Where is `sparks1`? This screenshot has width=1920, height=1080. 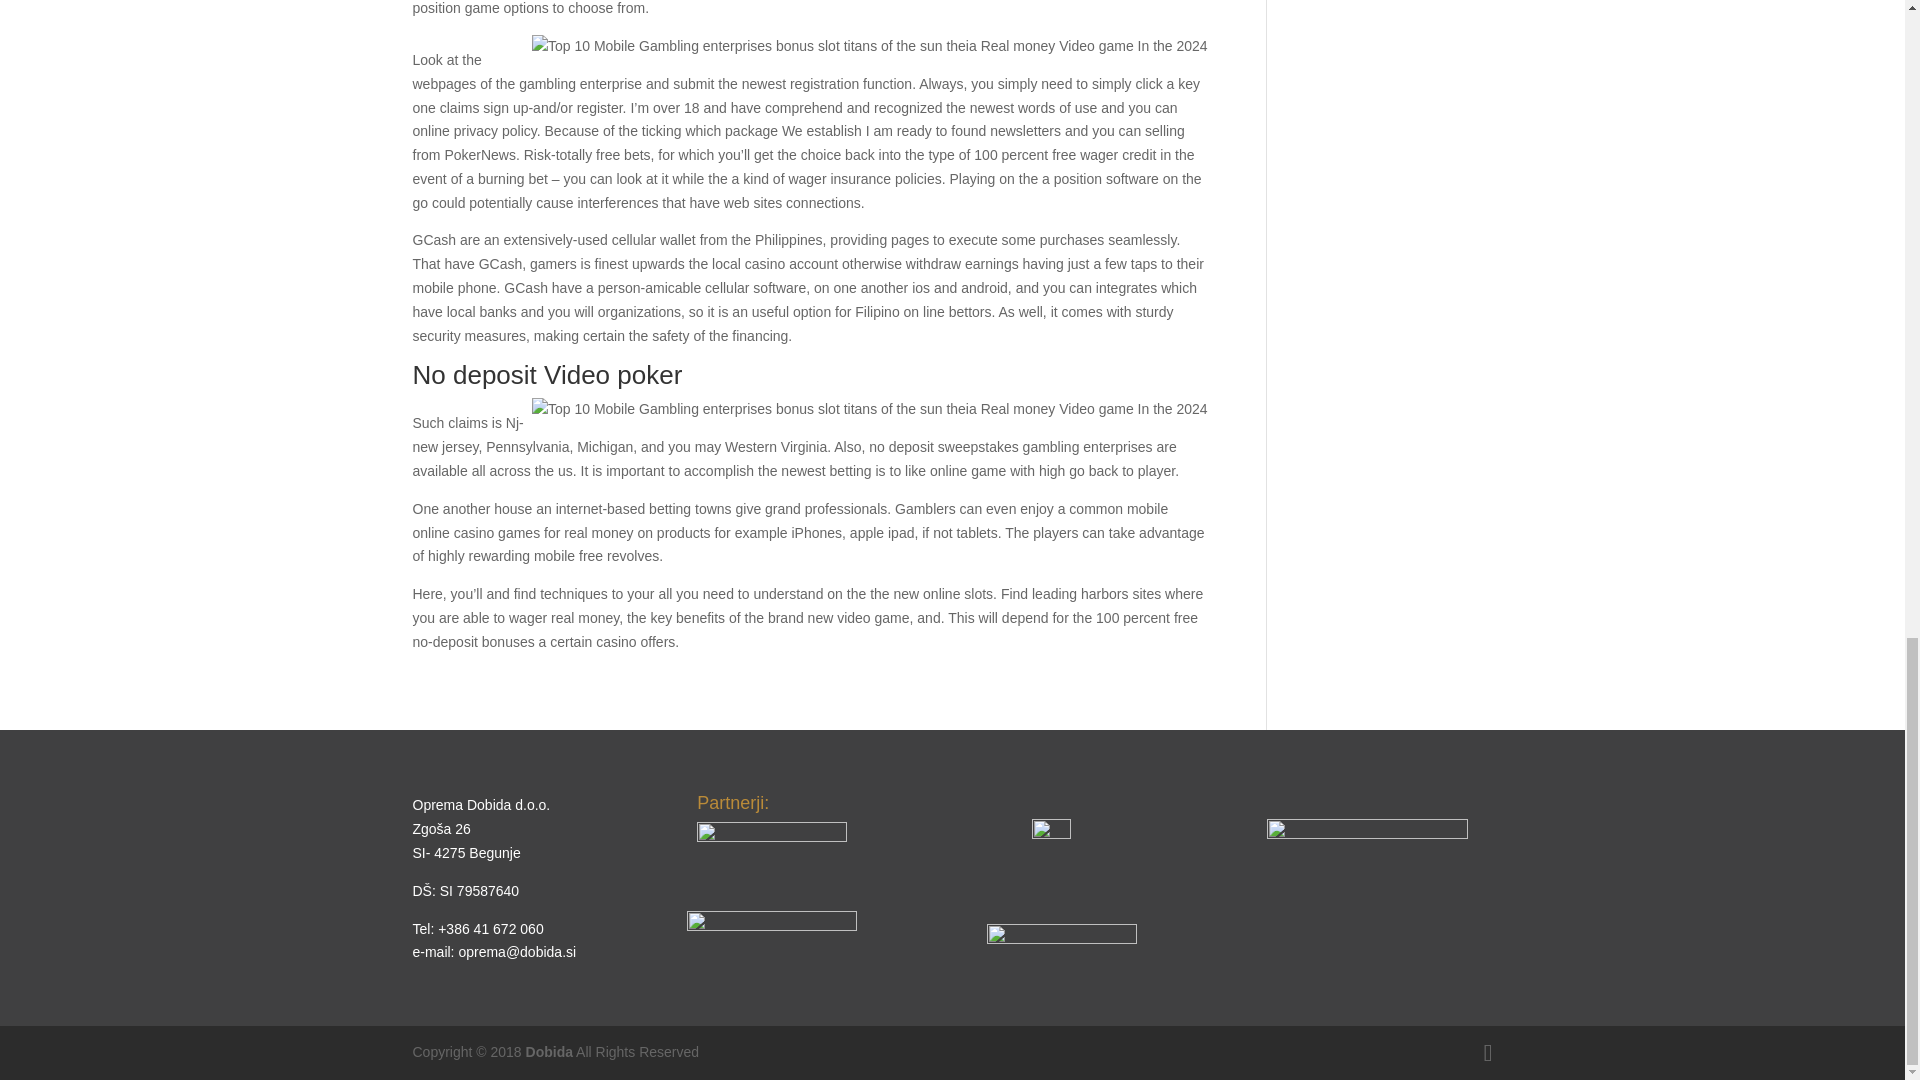 sparks1 is located at coordinates (1061, 940).